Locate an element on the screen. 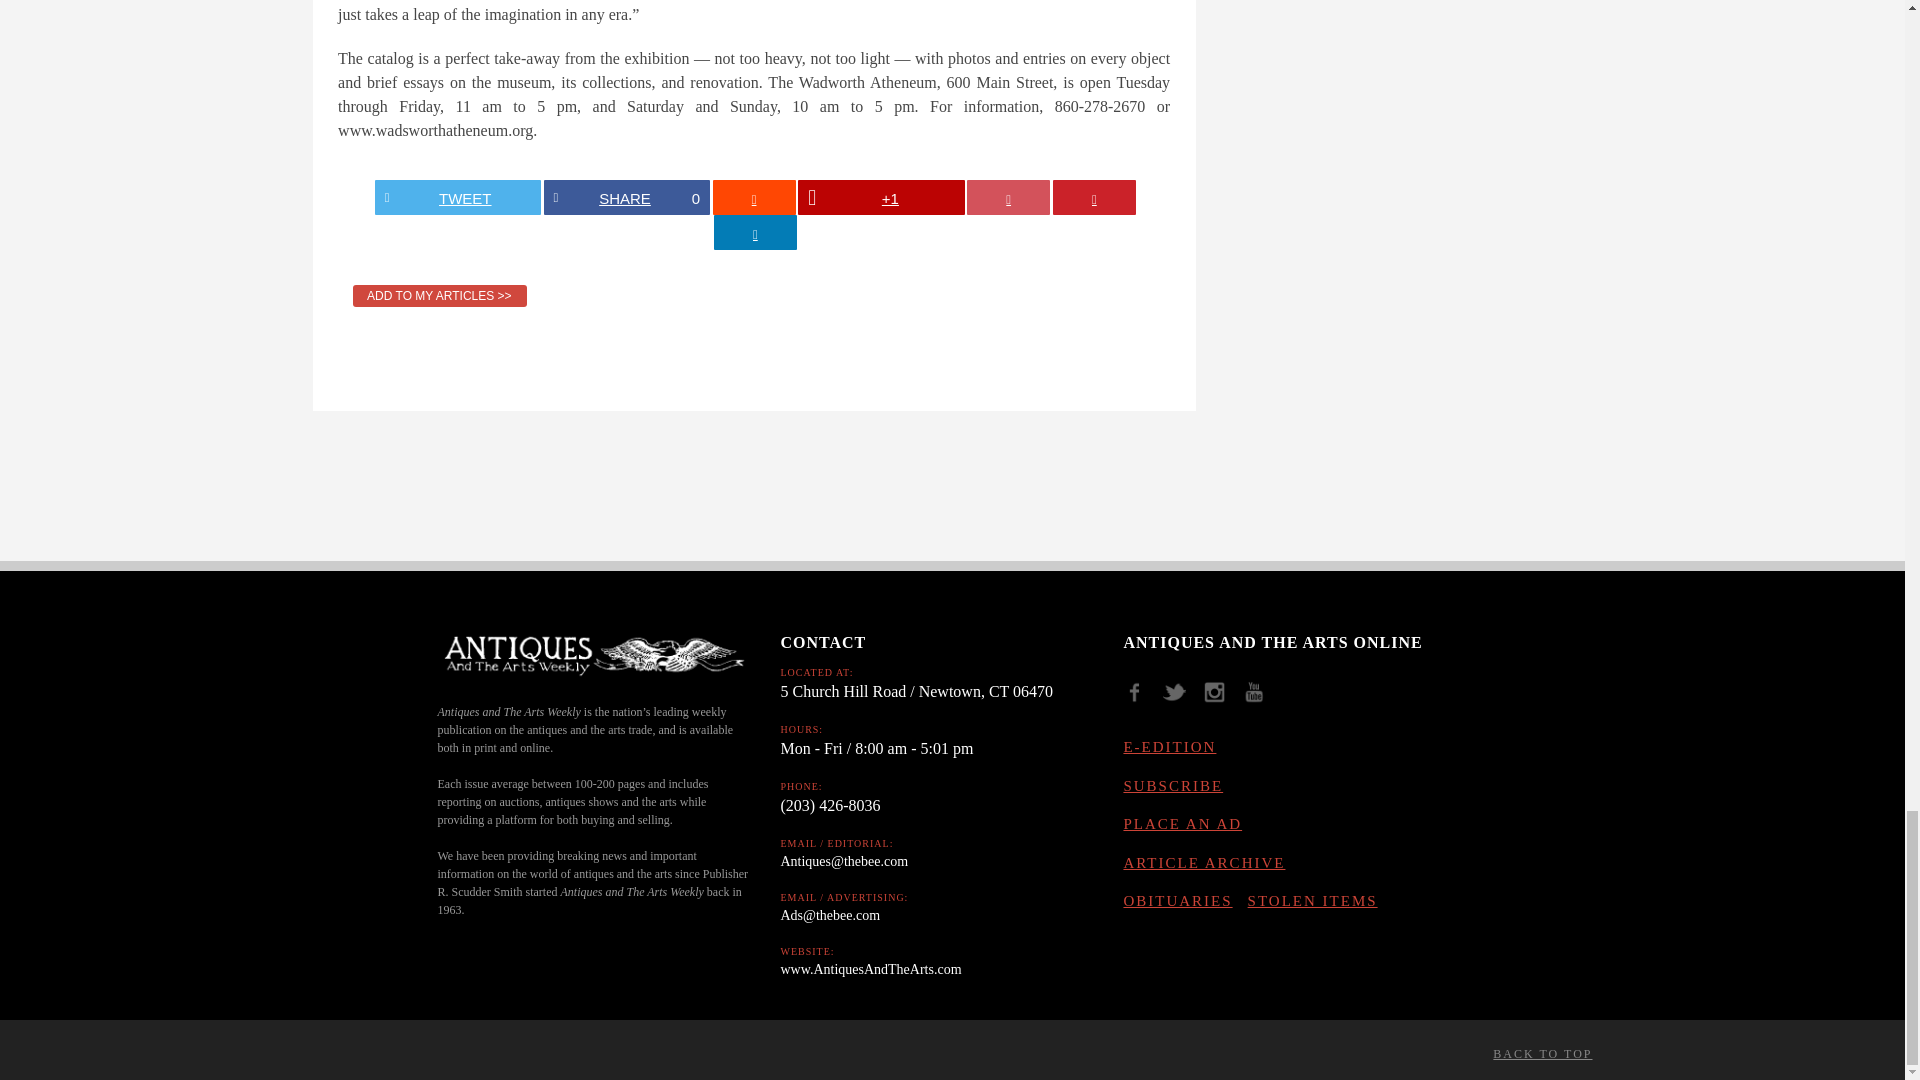  Twitter is located at coordinates (1182, 699).